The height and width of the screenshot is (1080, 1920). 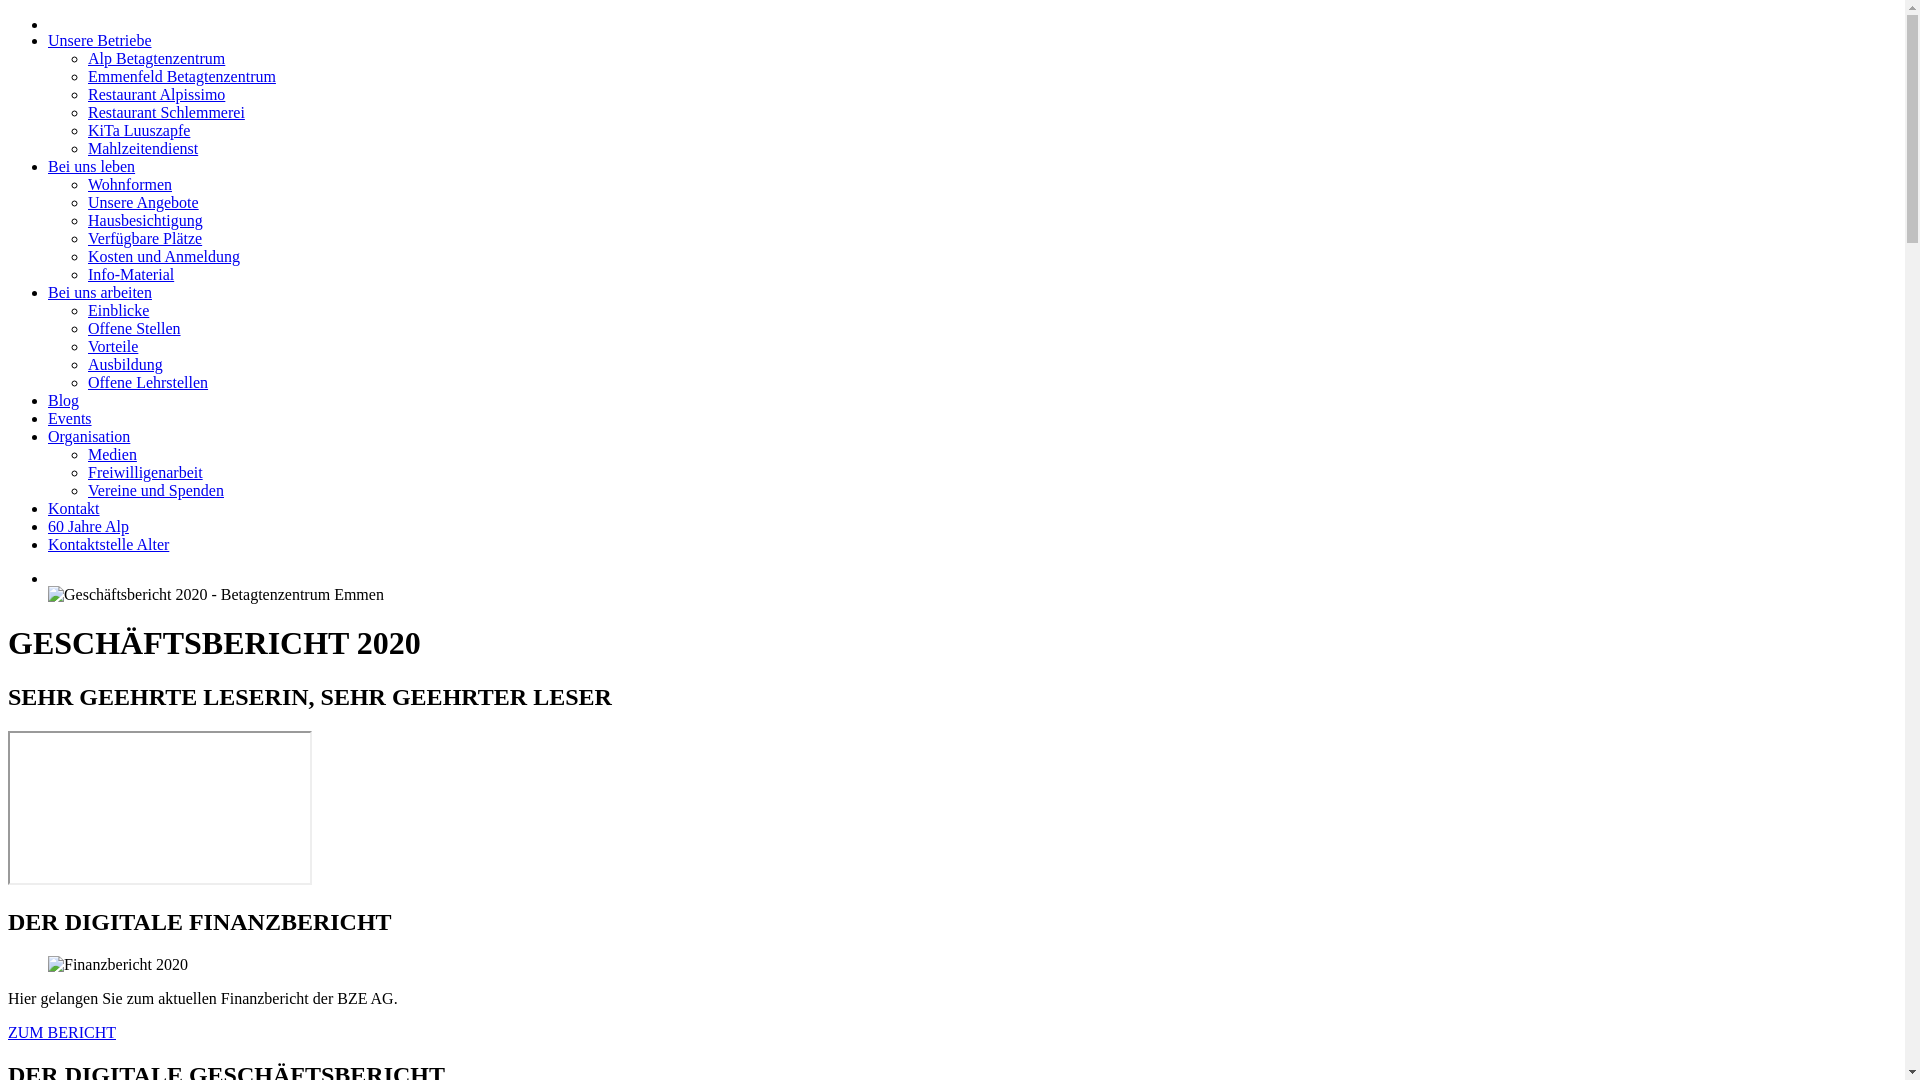 I want to click on Unsere Angebote, so click(x=144, y=202).